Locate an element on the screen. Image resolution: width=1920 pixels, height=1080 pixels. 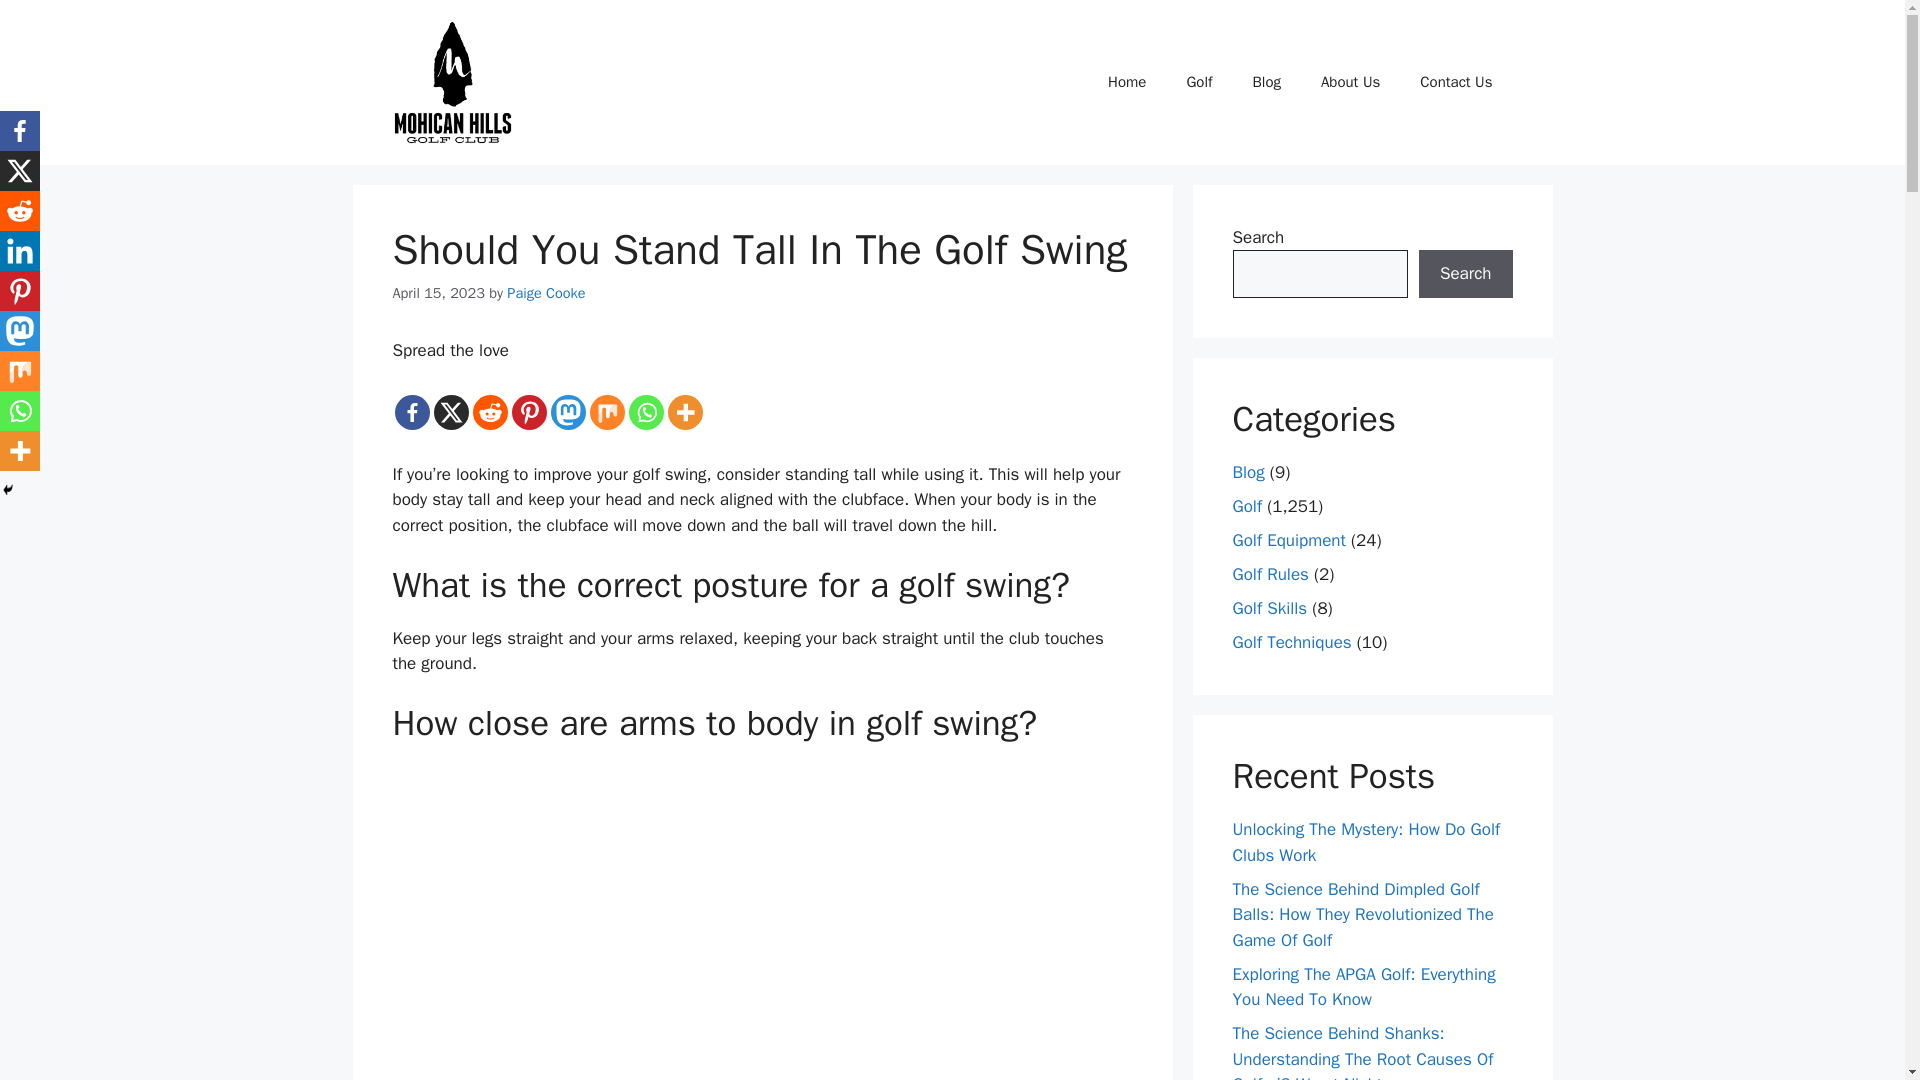
Contact Us is located at coordinates (1456, 82).